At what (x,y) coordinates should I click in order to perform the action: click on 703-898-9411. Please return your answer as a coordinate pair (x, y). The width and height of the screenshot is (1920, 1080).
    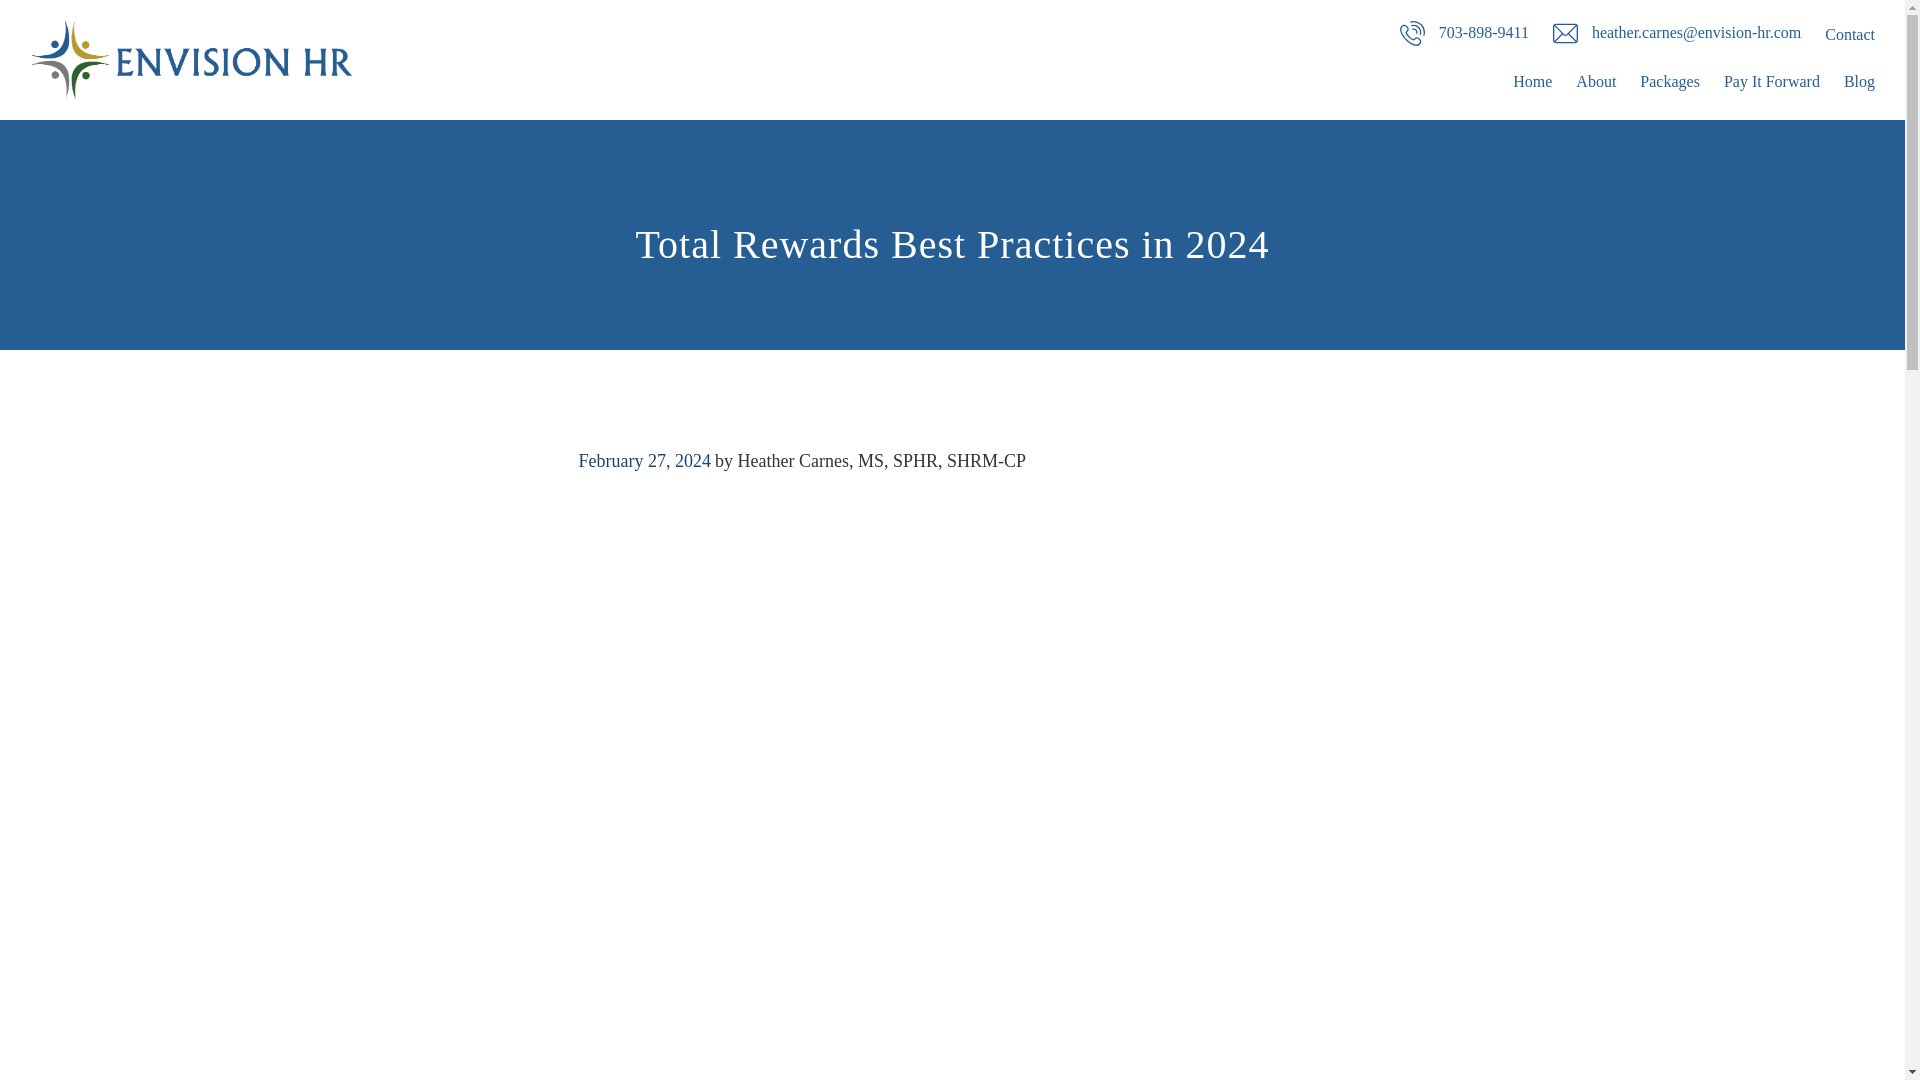
    Looking at the image, I should click on (1464, 32).